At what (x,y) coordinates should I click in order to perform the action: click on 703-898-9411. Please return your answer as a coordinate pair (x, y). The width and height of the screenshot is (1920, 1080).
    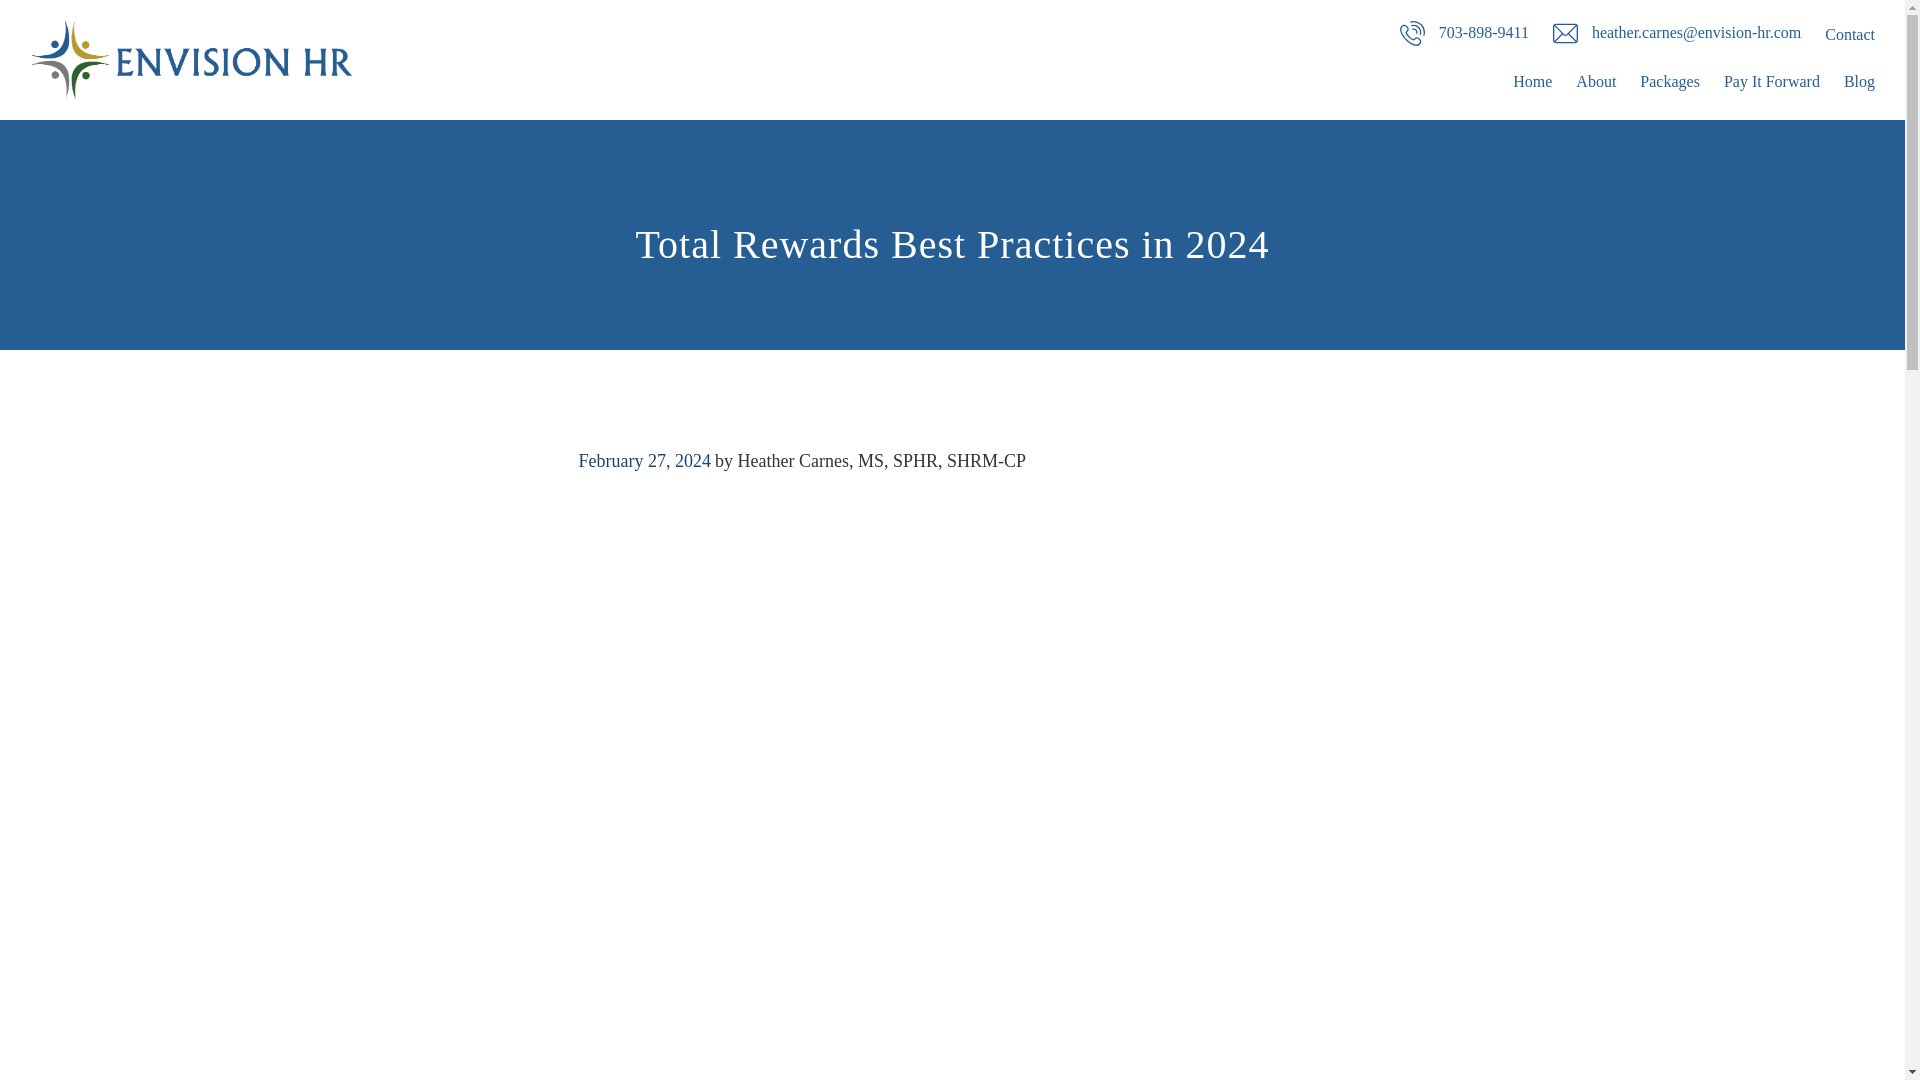
    Looking at the image, I should click on (1464, 32).